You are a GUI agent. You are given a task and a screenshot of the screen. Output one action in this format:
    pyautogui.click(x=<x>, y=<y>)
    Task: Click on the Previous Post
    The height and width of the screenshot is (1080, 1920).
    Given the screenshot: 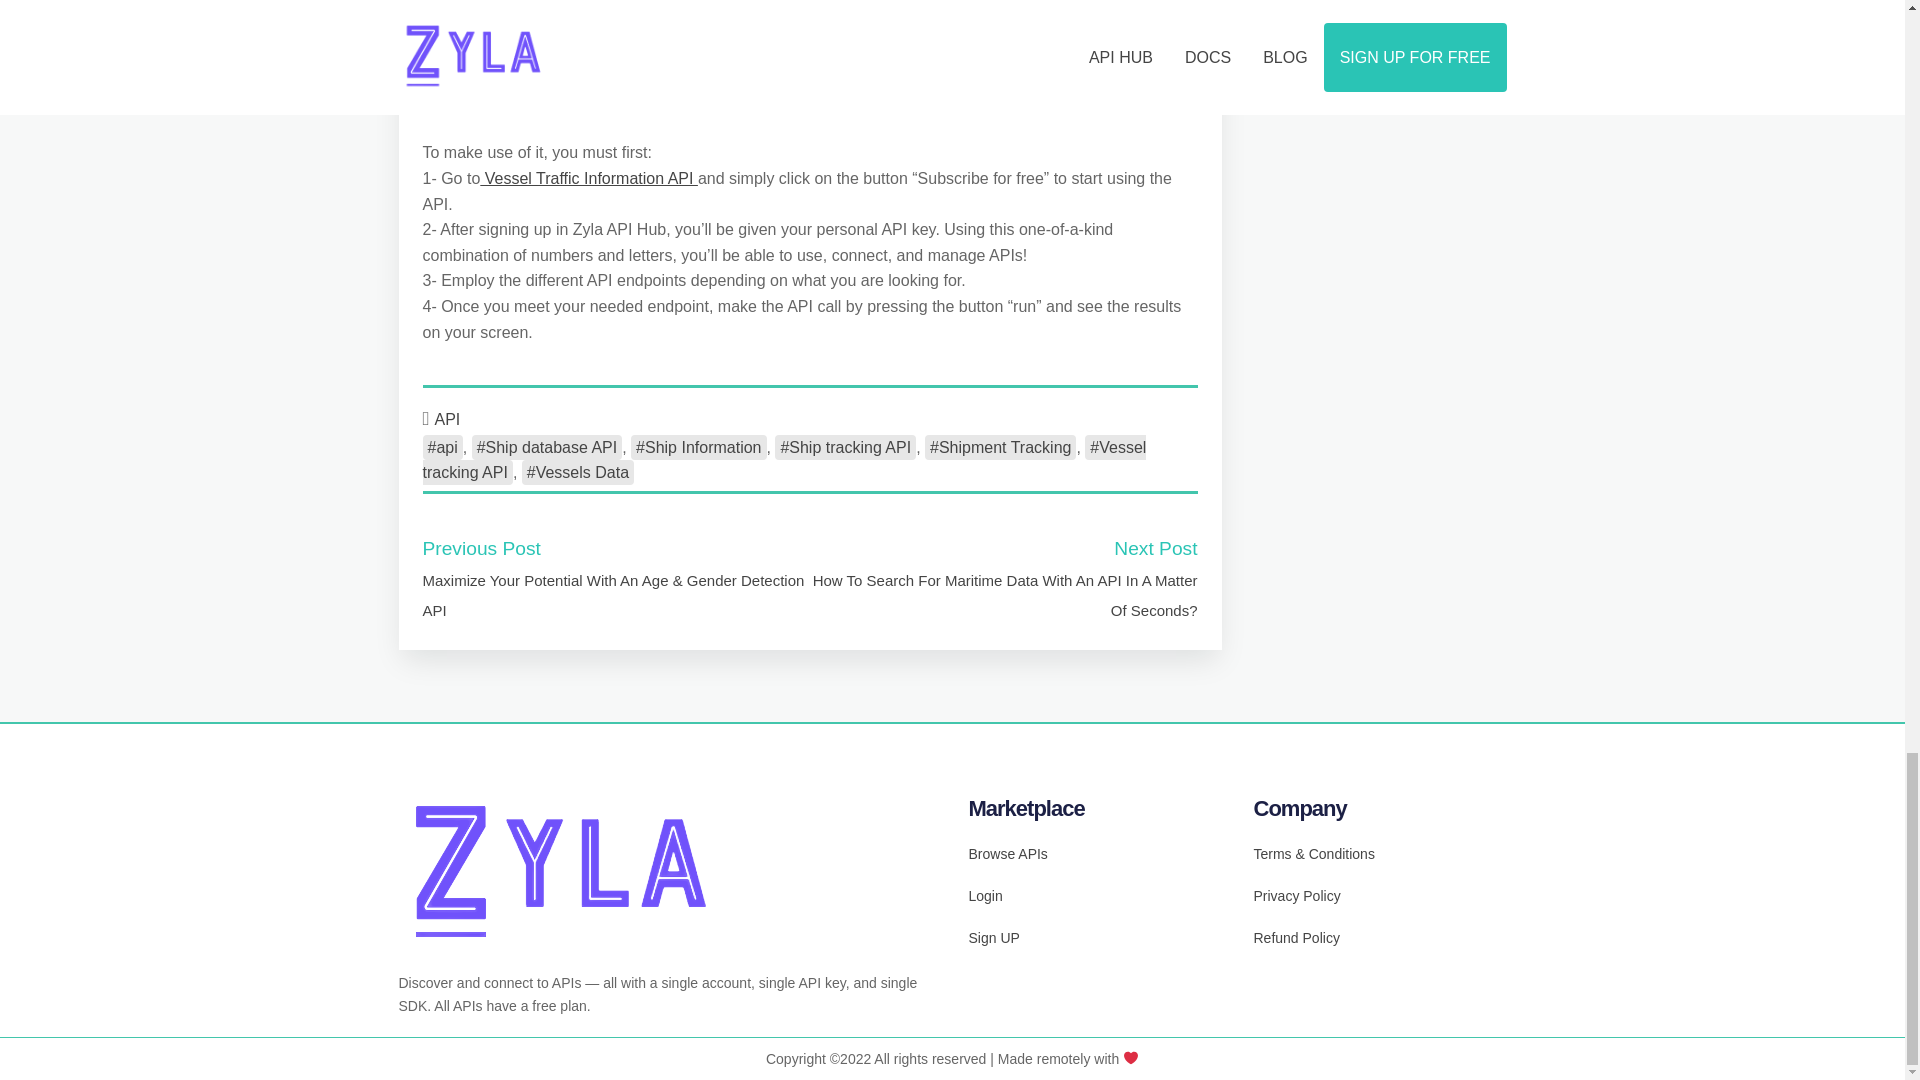 What is the action you would take?
    pyautogui.click(x=480, y=548)
    